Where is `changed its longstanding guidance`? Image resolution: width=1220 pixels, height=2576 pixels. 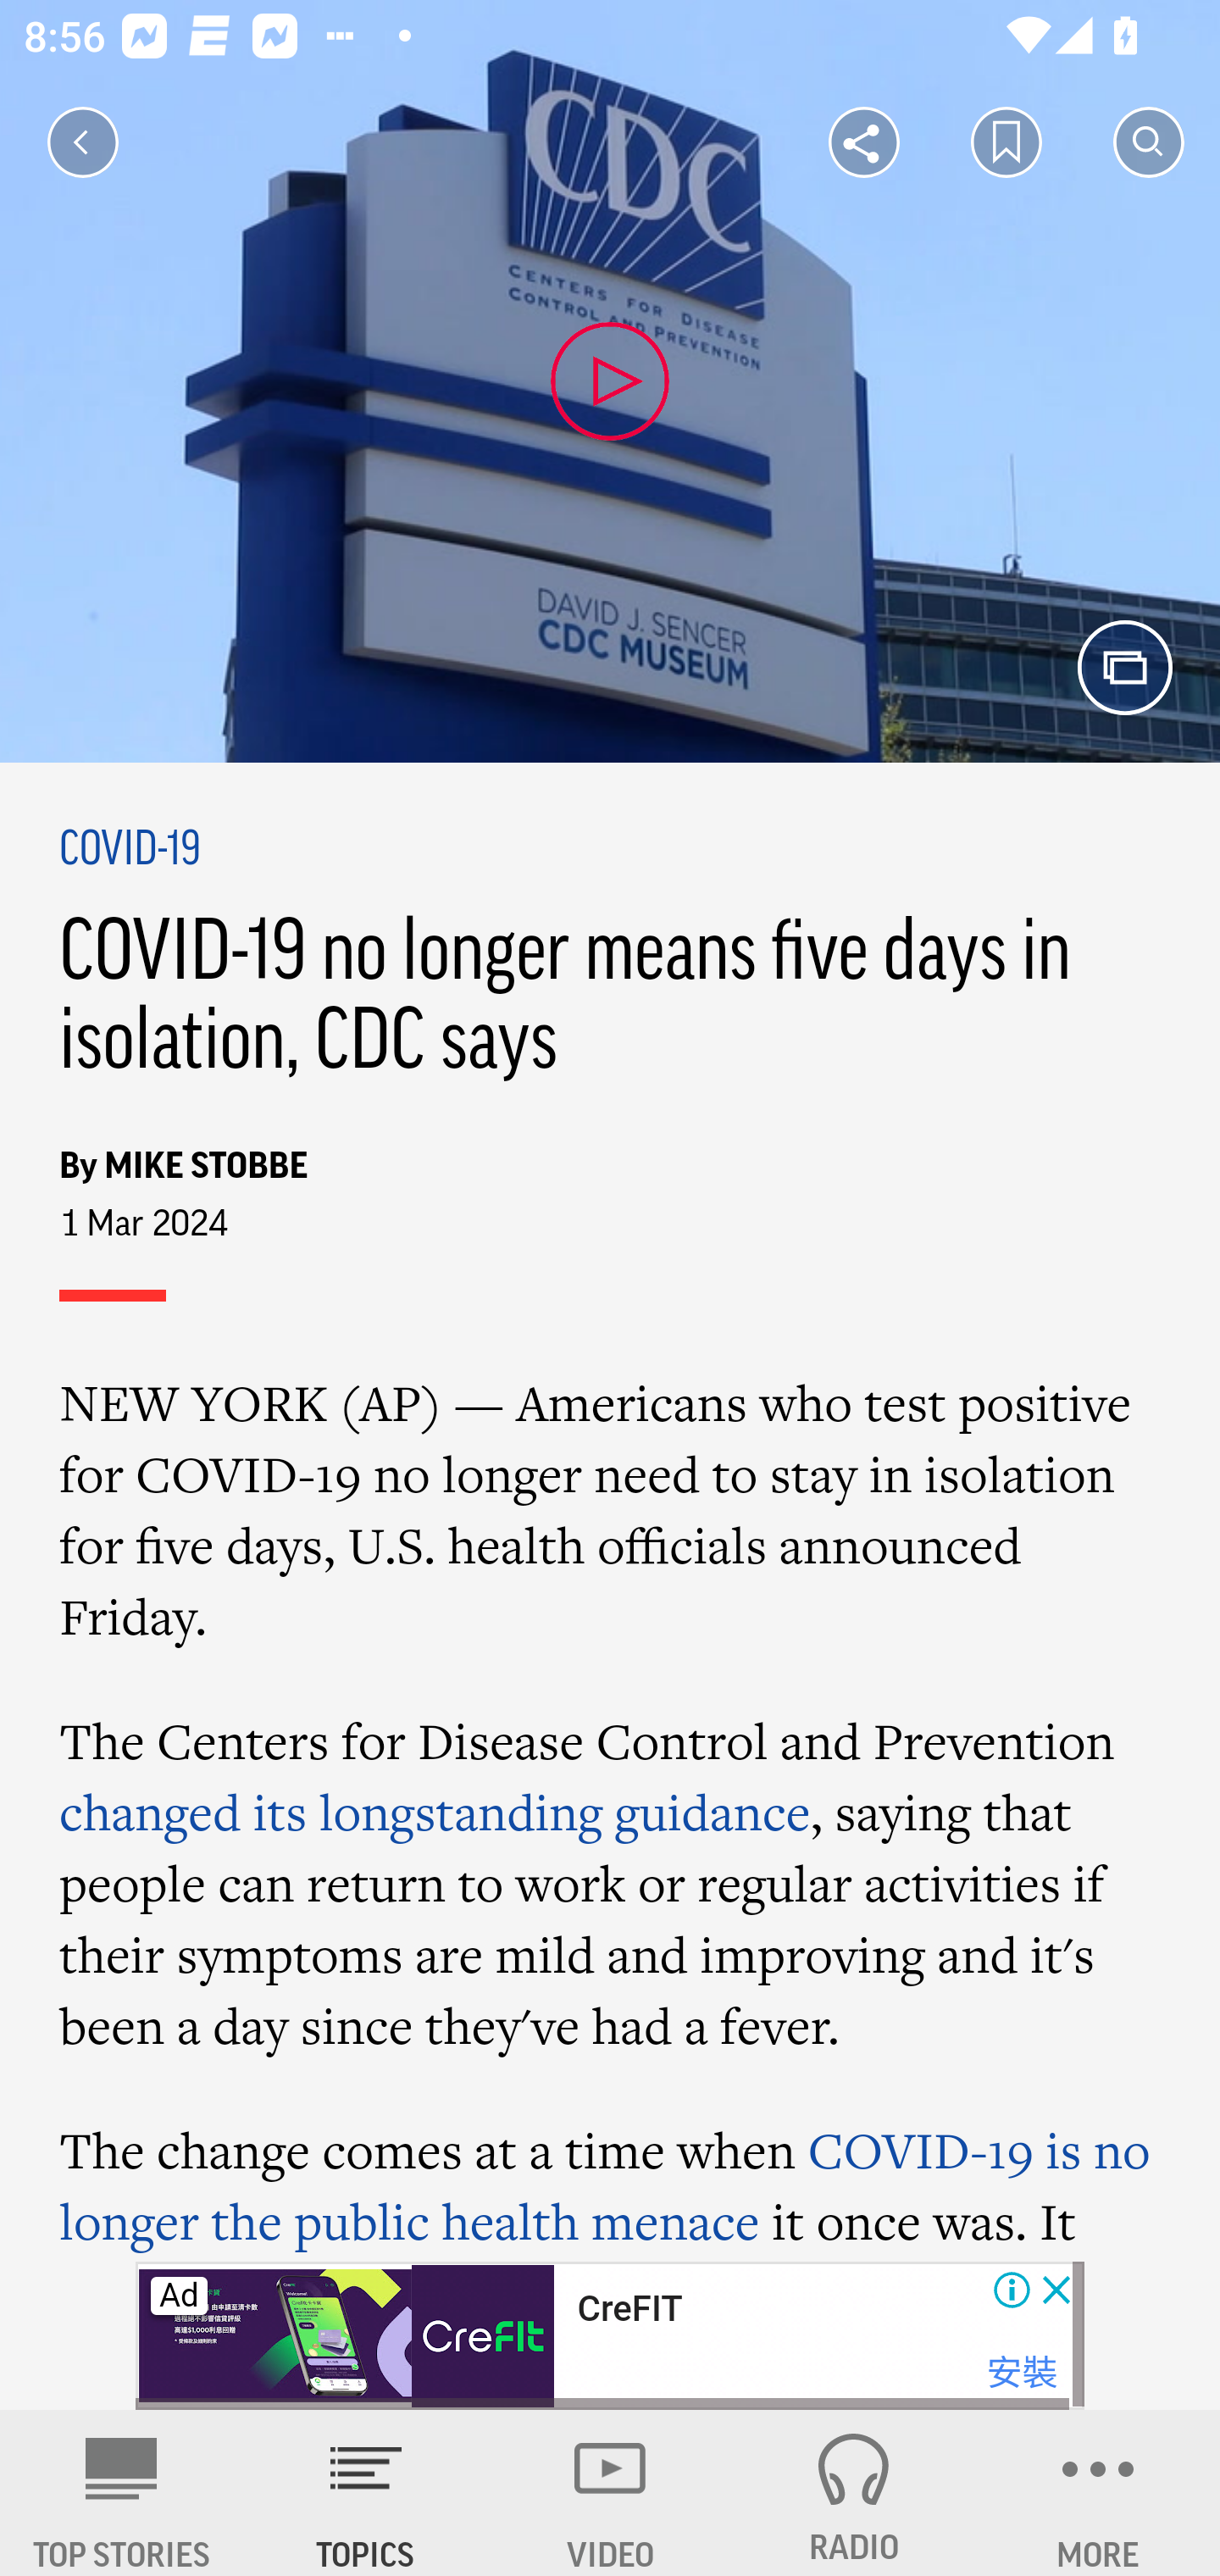 changed its longstanding guidance is located at coordinates (435, 1812).